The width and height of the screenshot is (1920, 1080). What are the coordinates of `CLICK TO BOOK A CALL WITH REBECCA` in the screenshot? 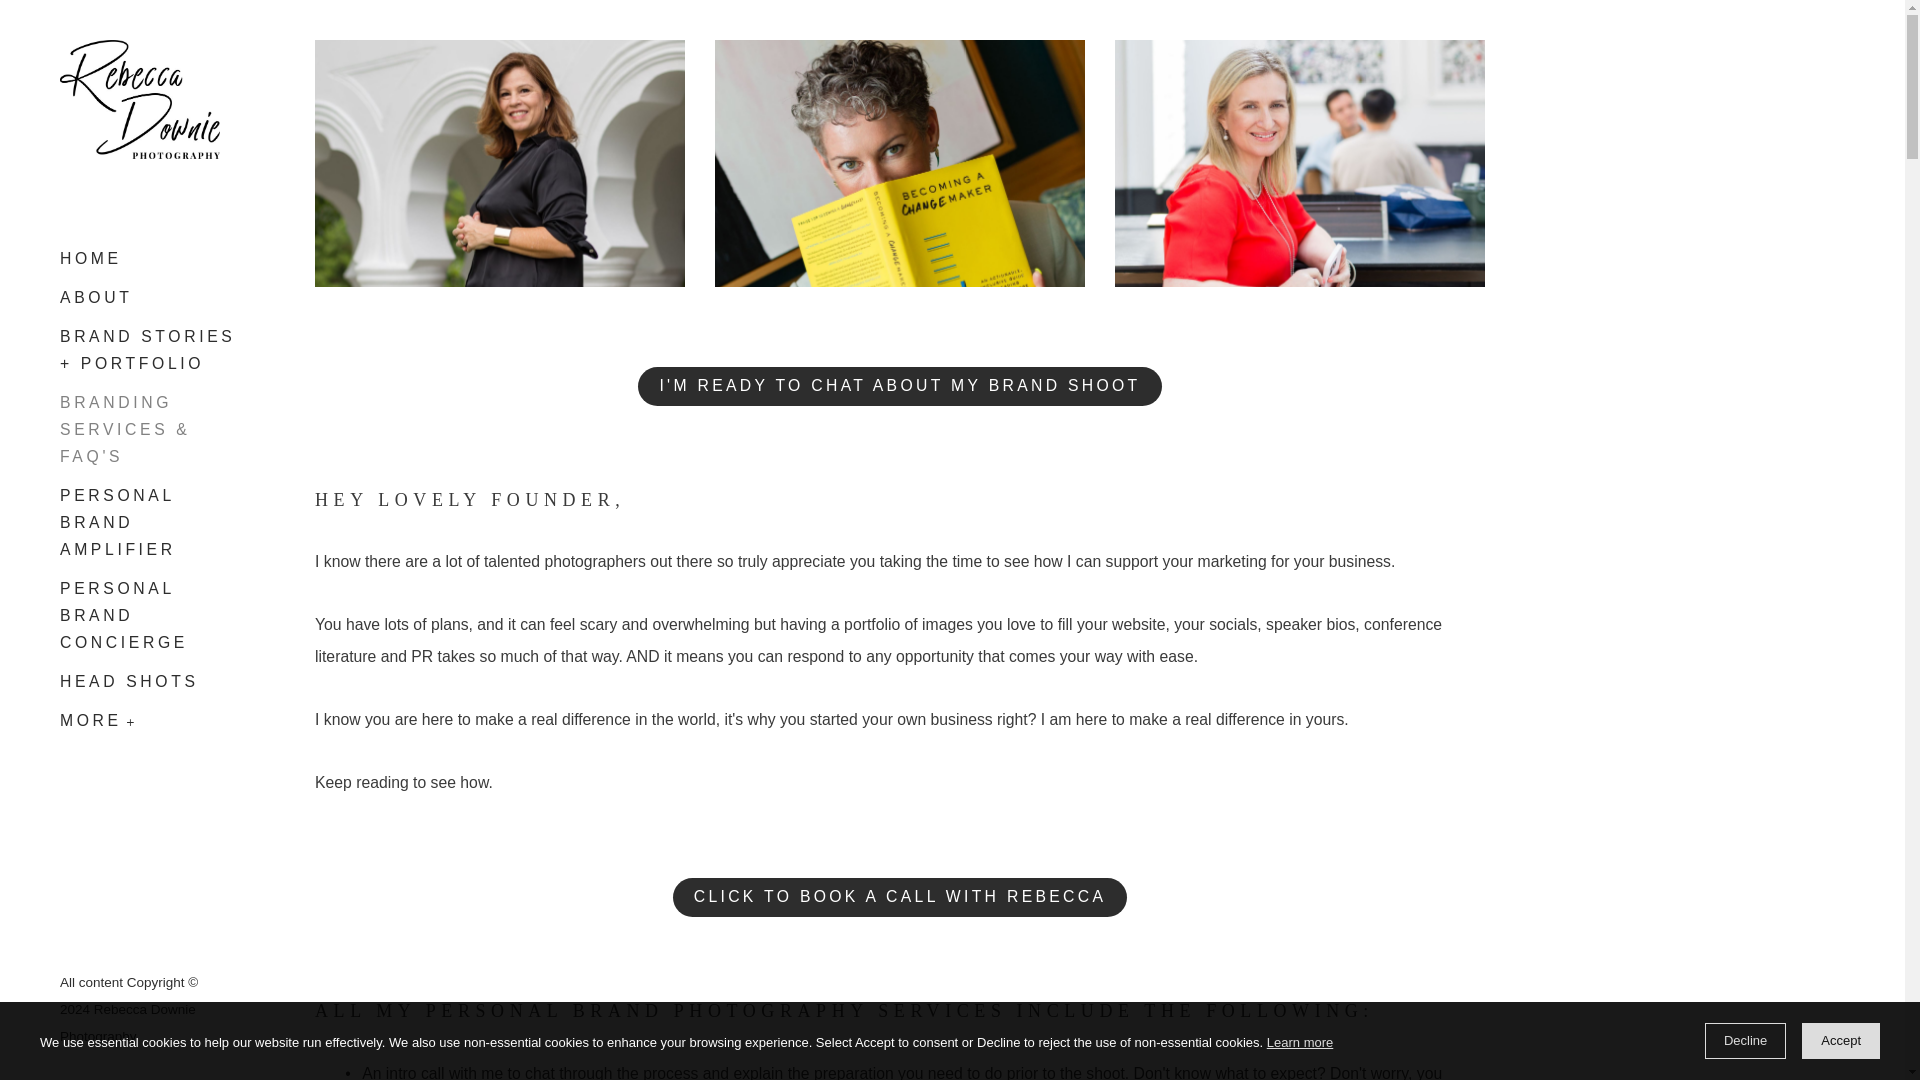 It's located at (900, 897).